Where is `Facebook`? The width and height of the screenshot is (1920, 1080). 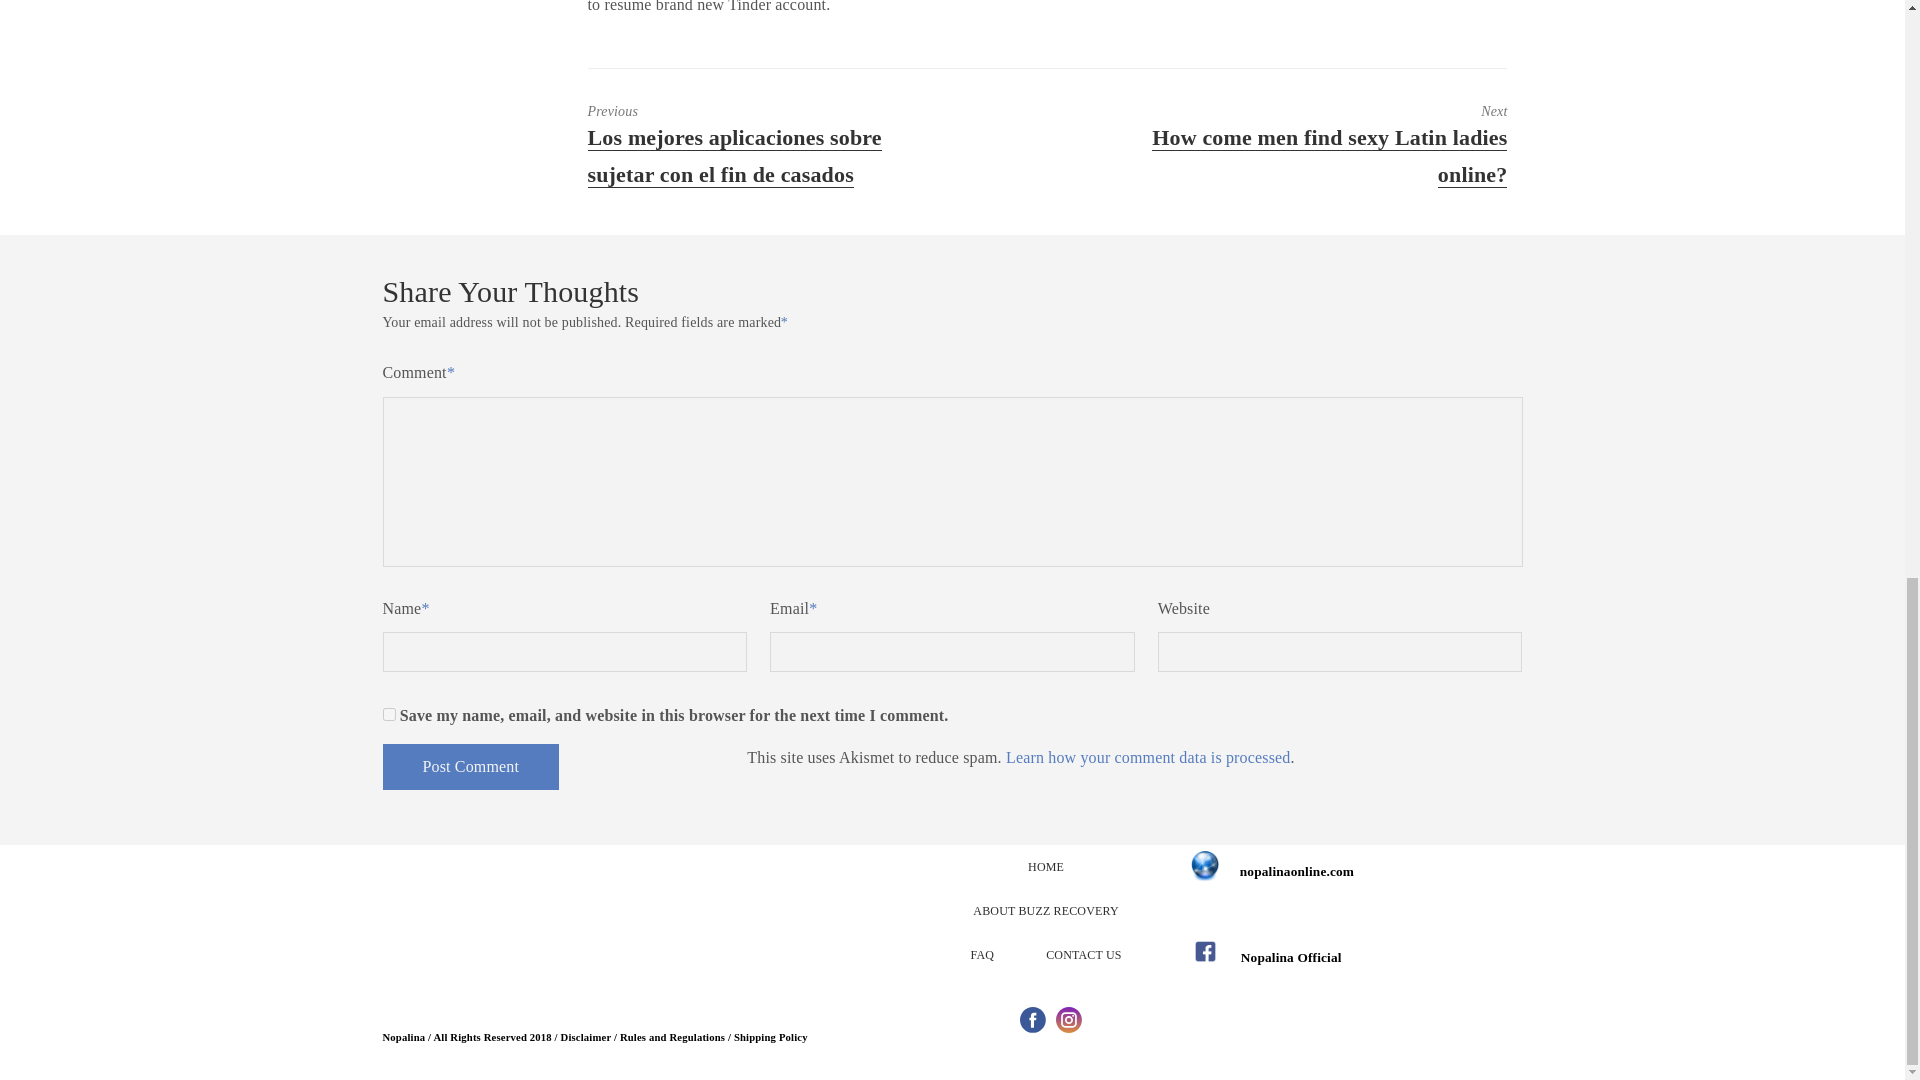 Facebook is located at coordinates (1032, 1019).